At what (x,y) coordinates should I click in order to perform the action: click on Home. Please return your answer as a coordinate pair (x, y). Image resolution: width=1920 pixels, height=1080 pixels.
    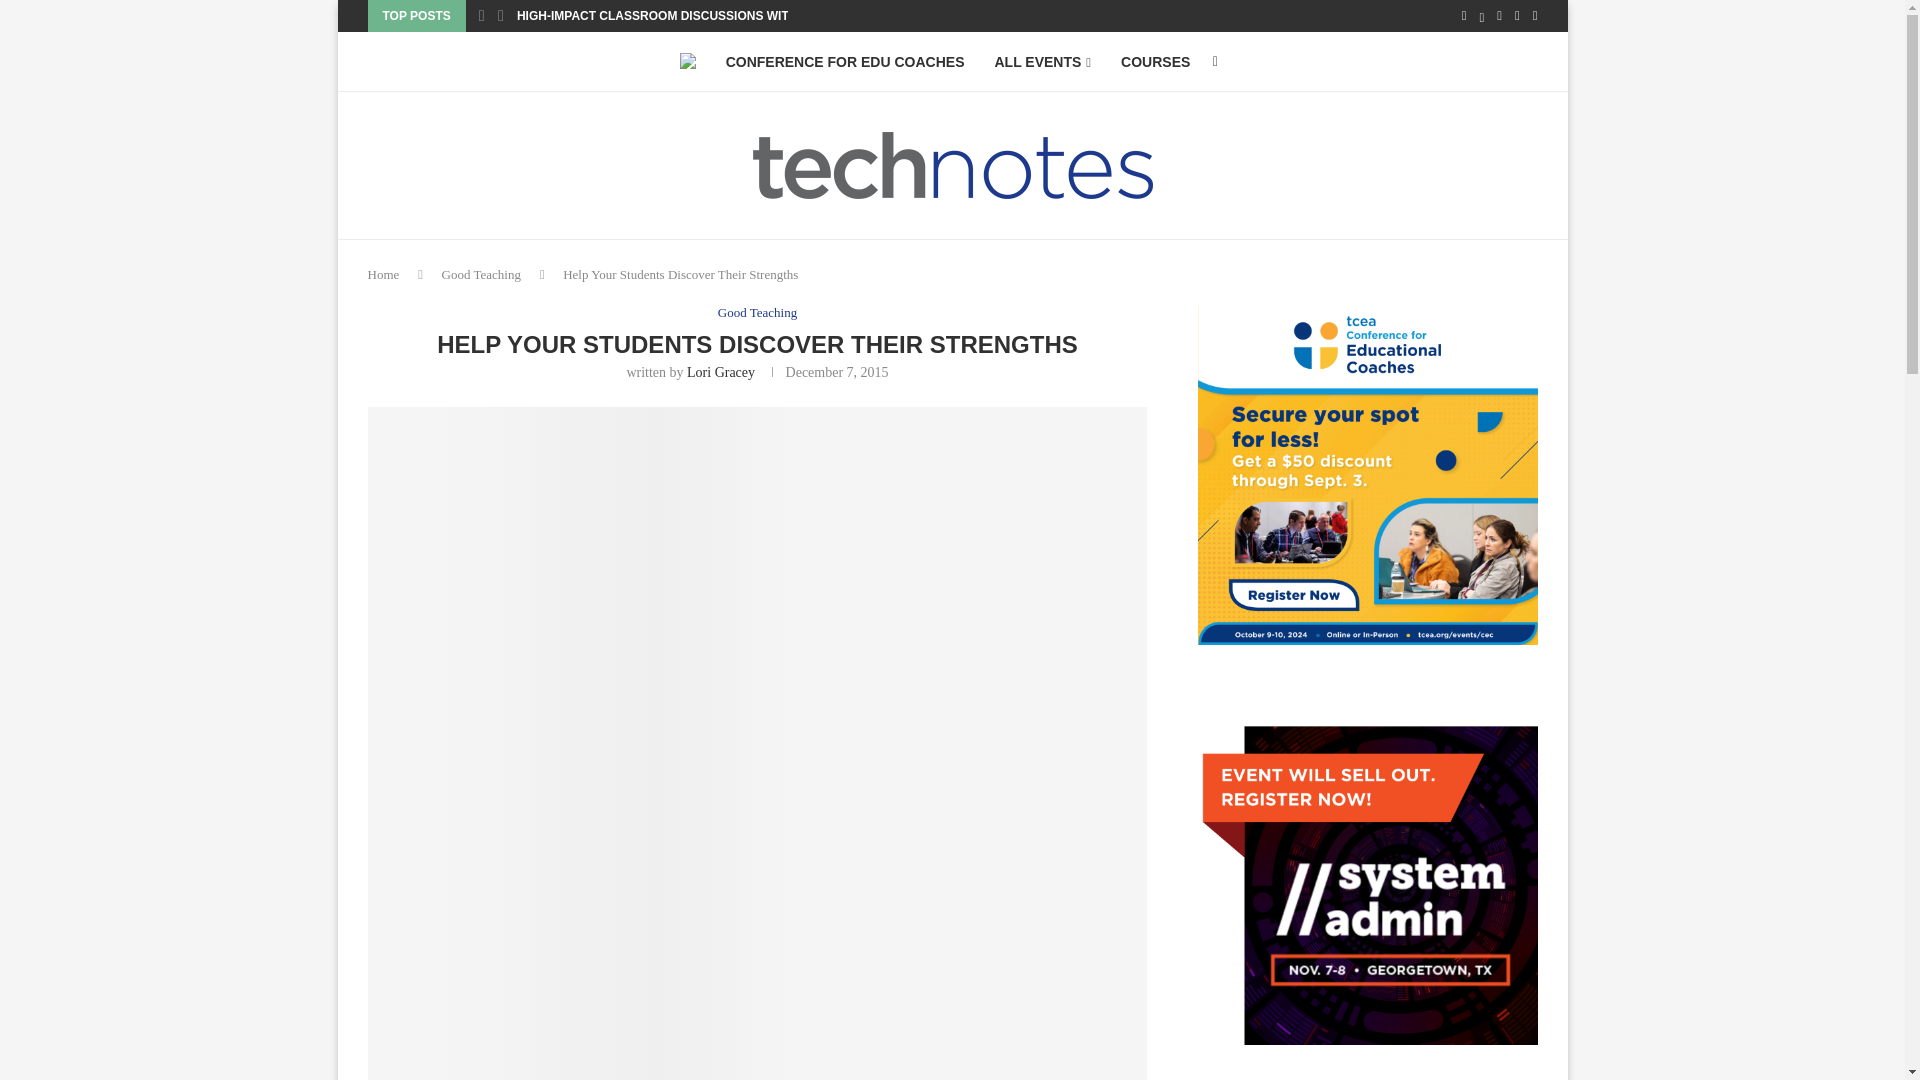
    Looking at the image, I should click on (384, 274).